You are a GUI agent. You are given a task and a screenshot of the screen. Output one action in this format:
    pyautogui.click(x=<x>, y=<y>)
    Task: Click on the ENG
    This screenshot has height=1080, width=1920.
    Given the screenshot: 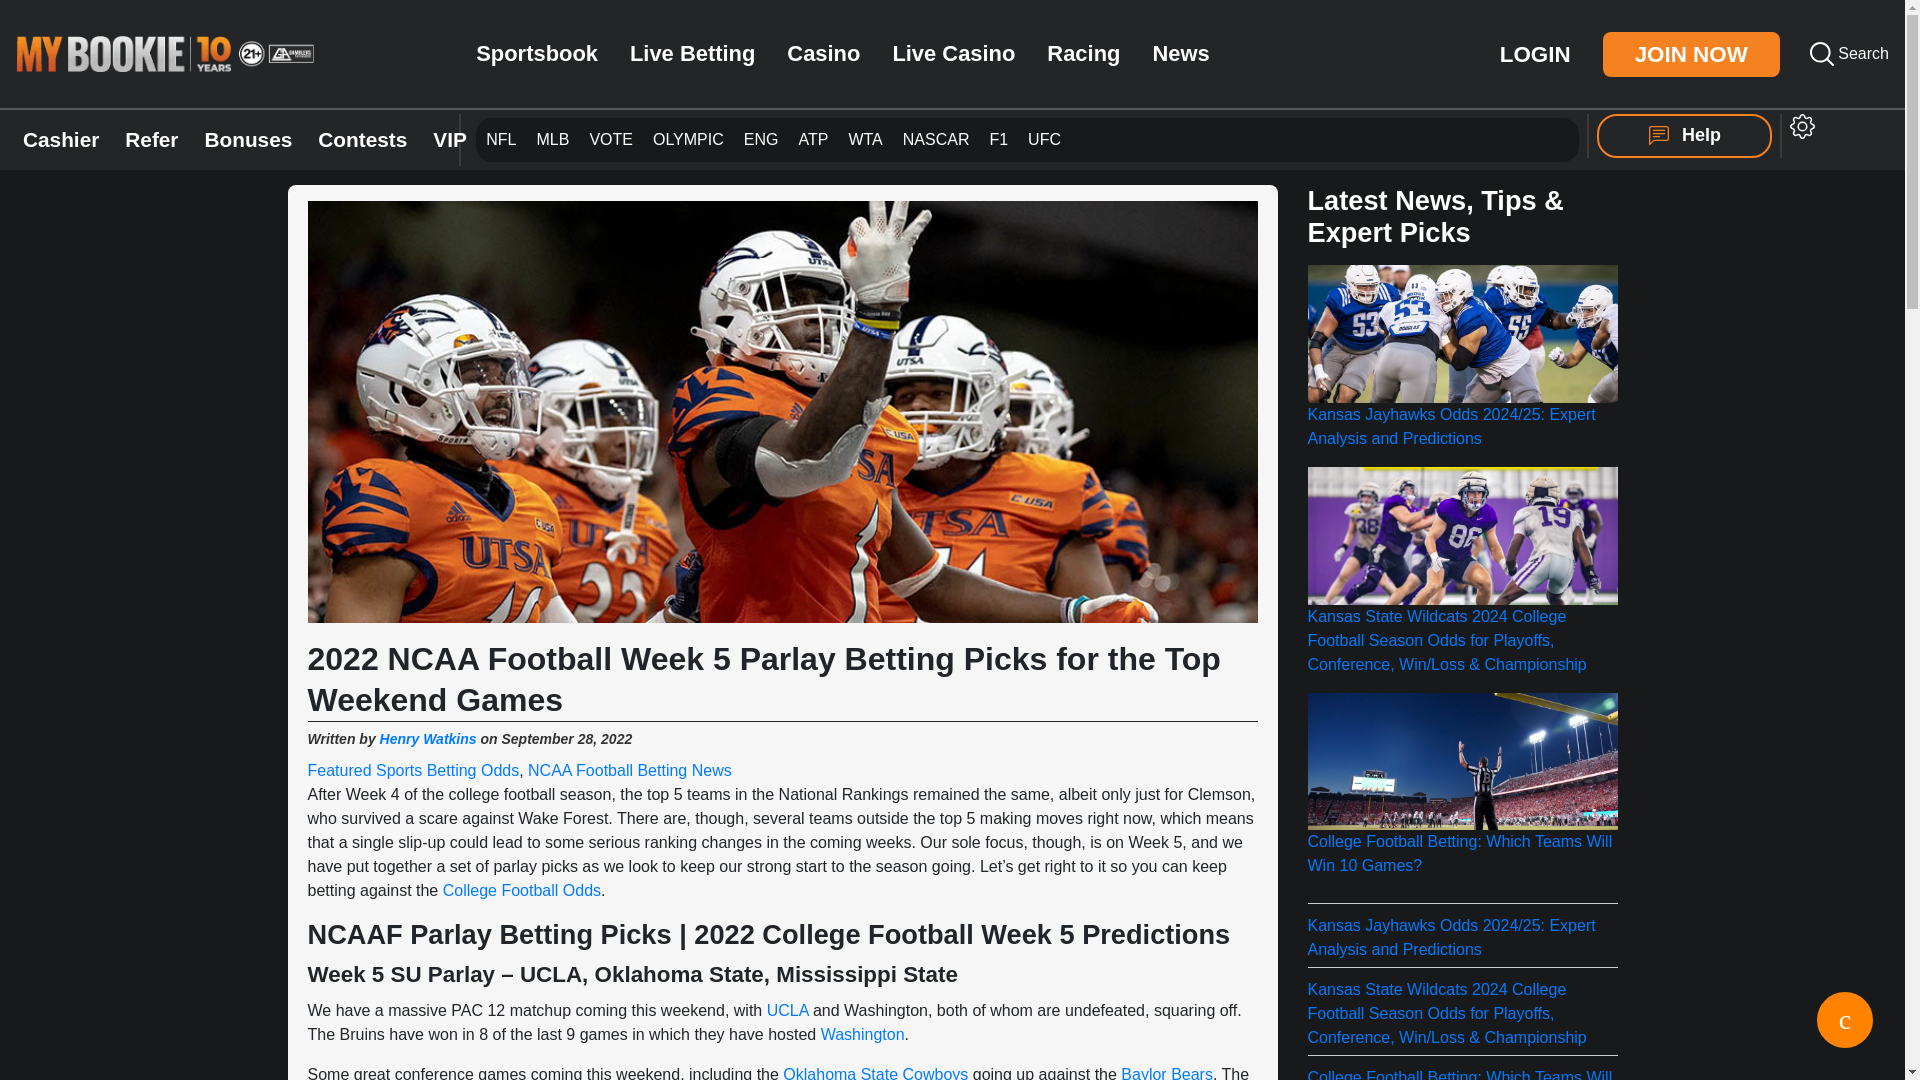 What is the action you would take?
    pyautogui.click(x=762, y=138)
    